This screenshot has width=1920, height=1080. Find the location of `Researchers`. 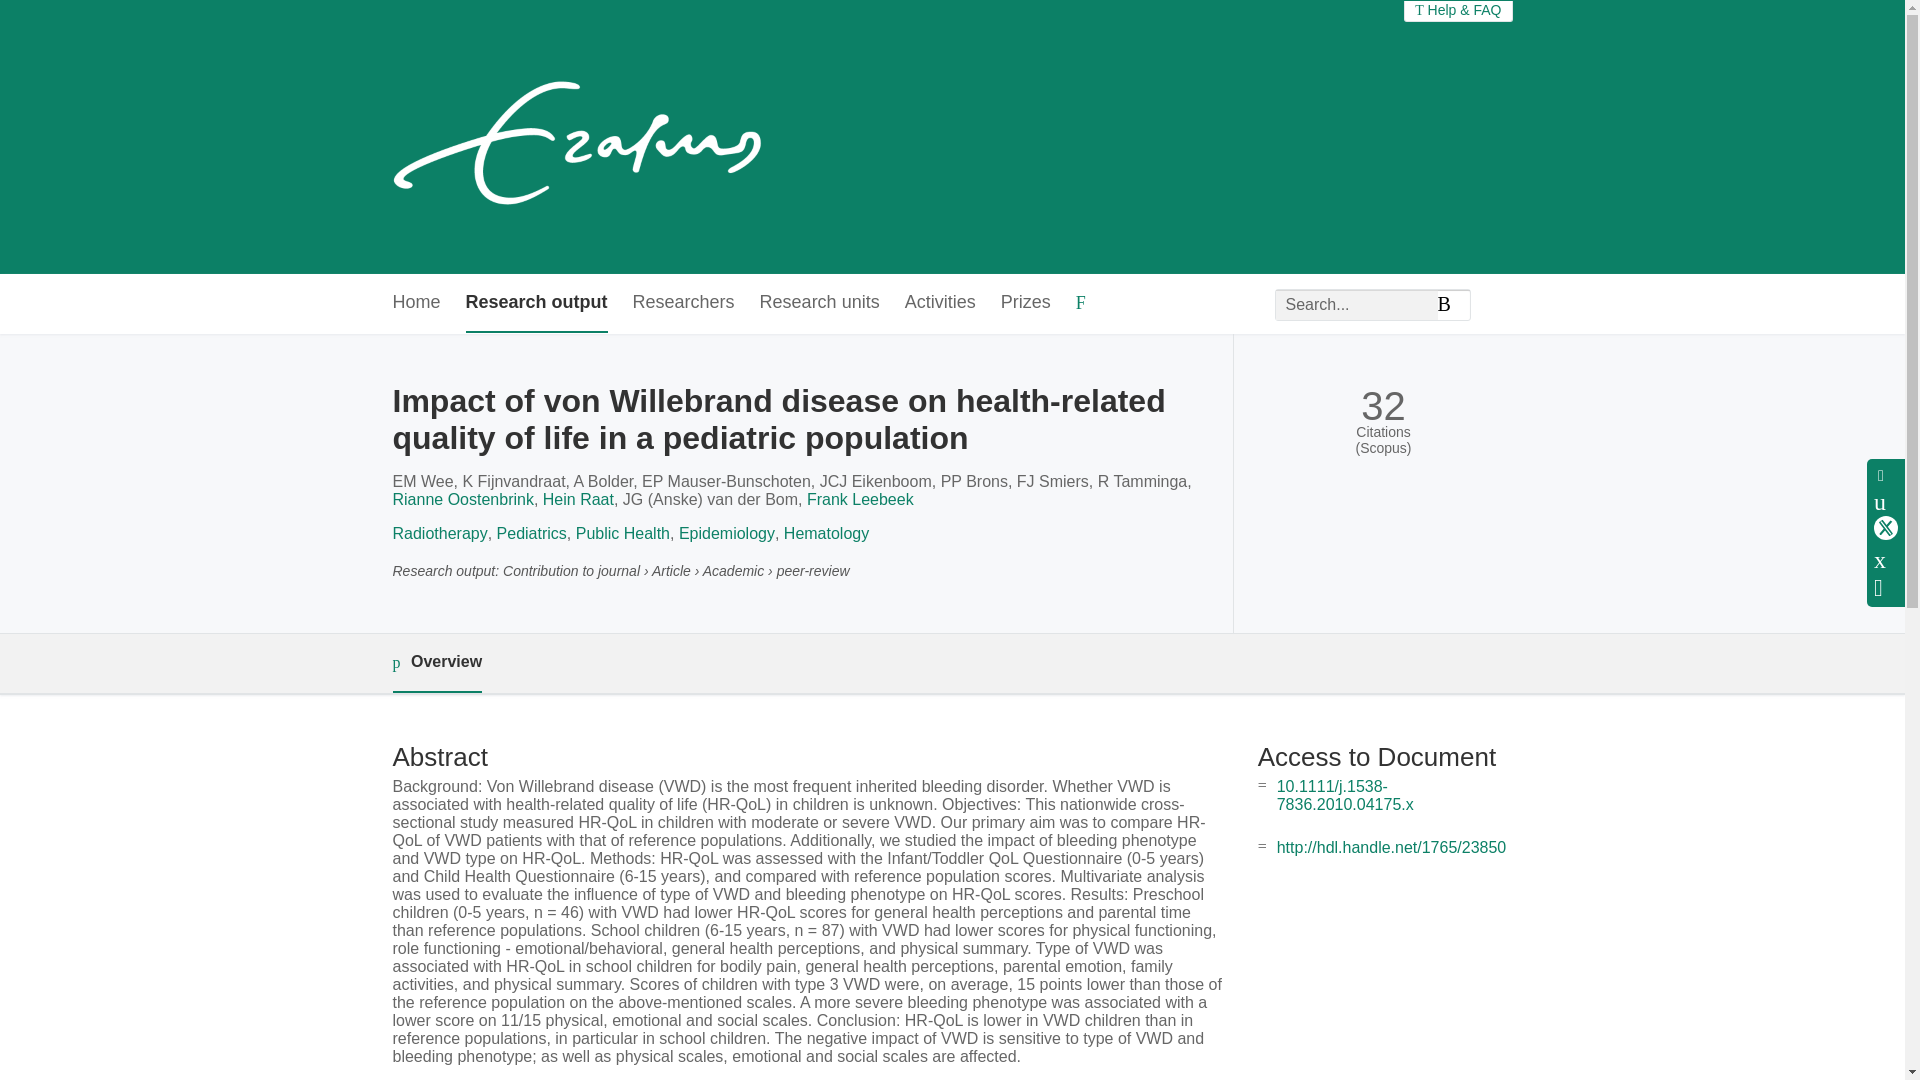

Researchers is located at coordinates (684, 303).